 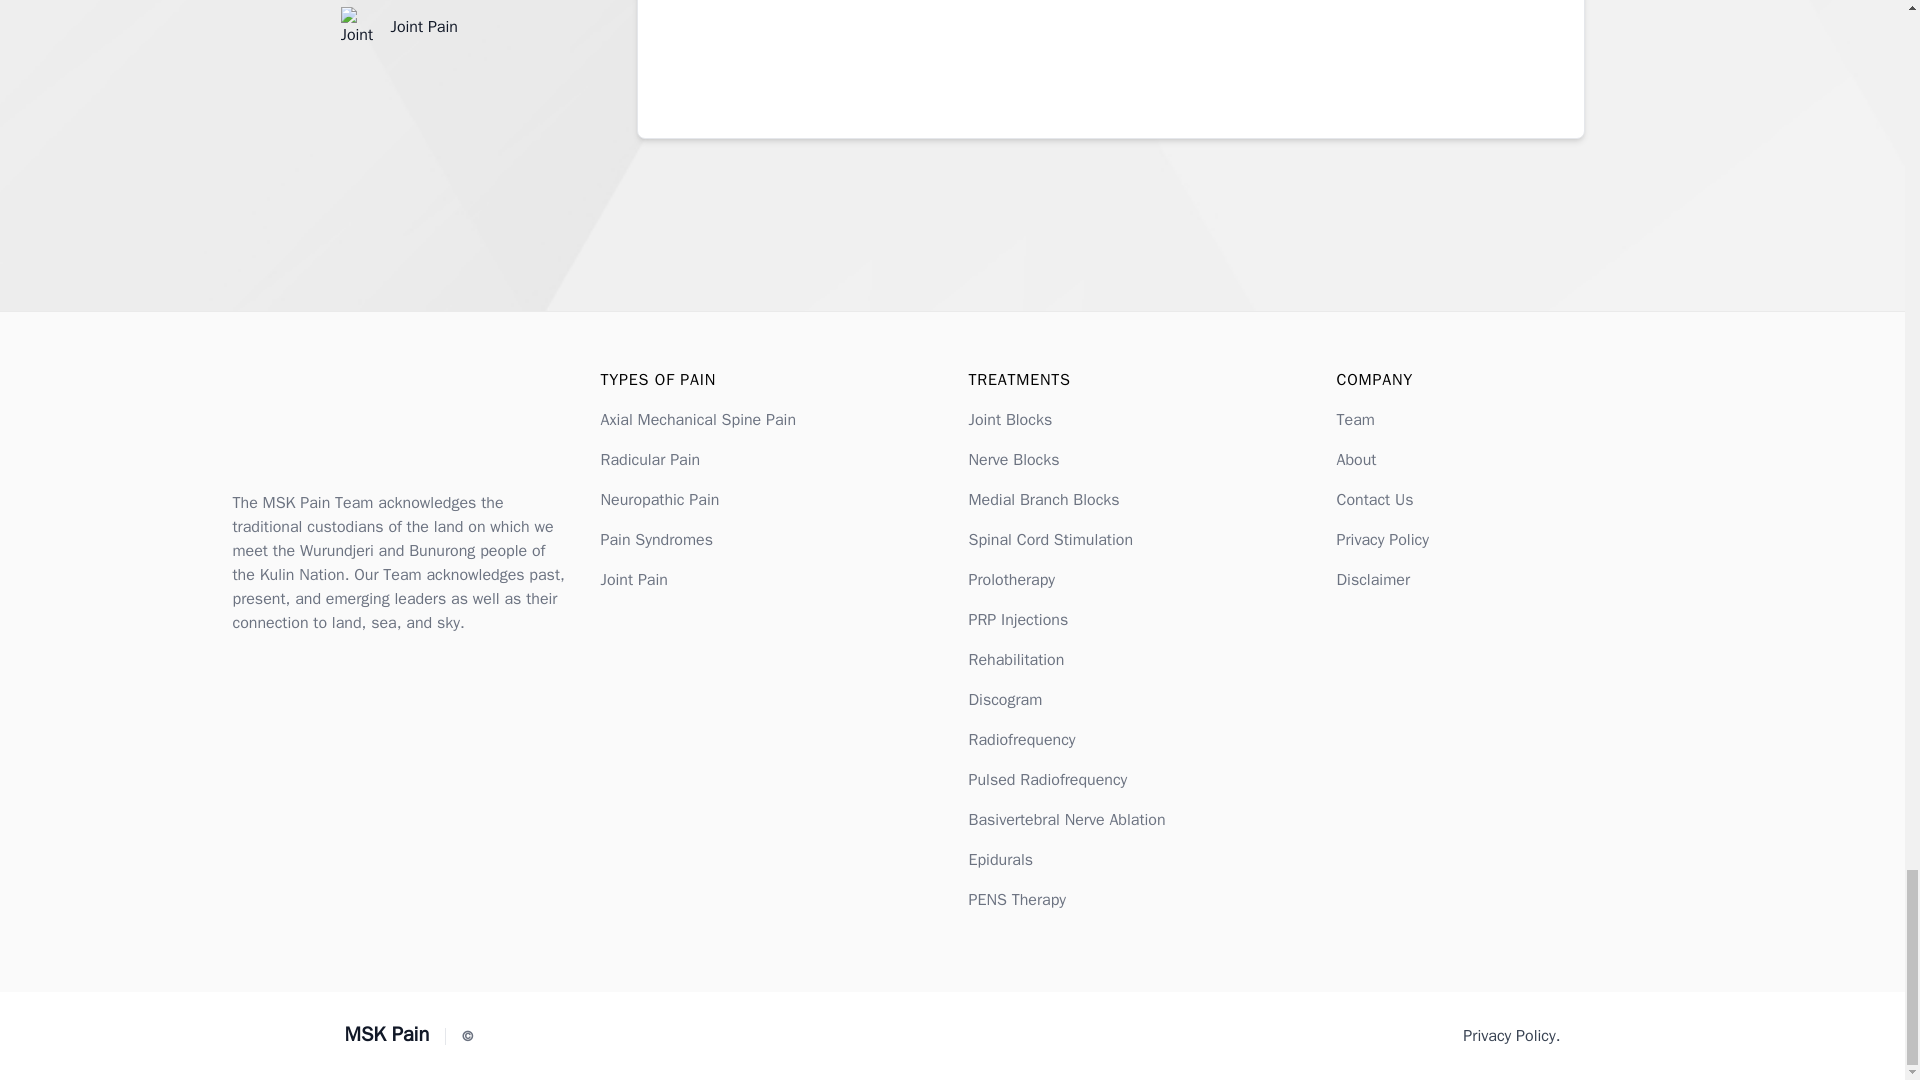 What do you see at coordinates (1050, 540) in the screenshot?
I see `Spinal Cord Stimulation` at bounding box center [1050, 540].